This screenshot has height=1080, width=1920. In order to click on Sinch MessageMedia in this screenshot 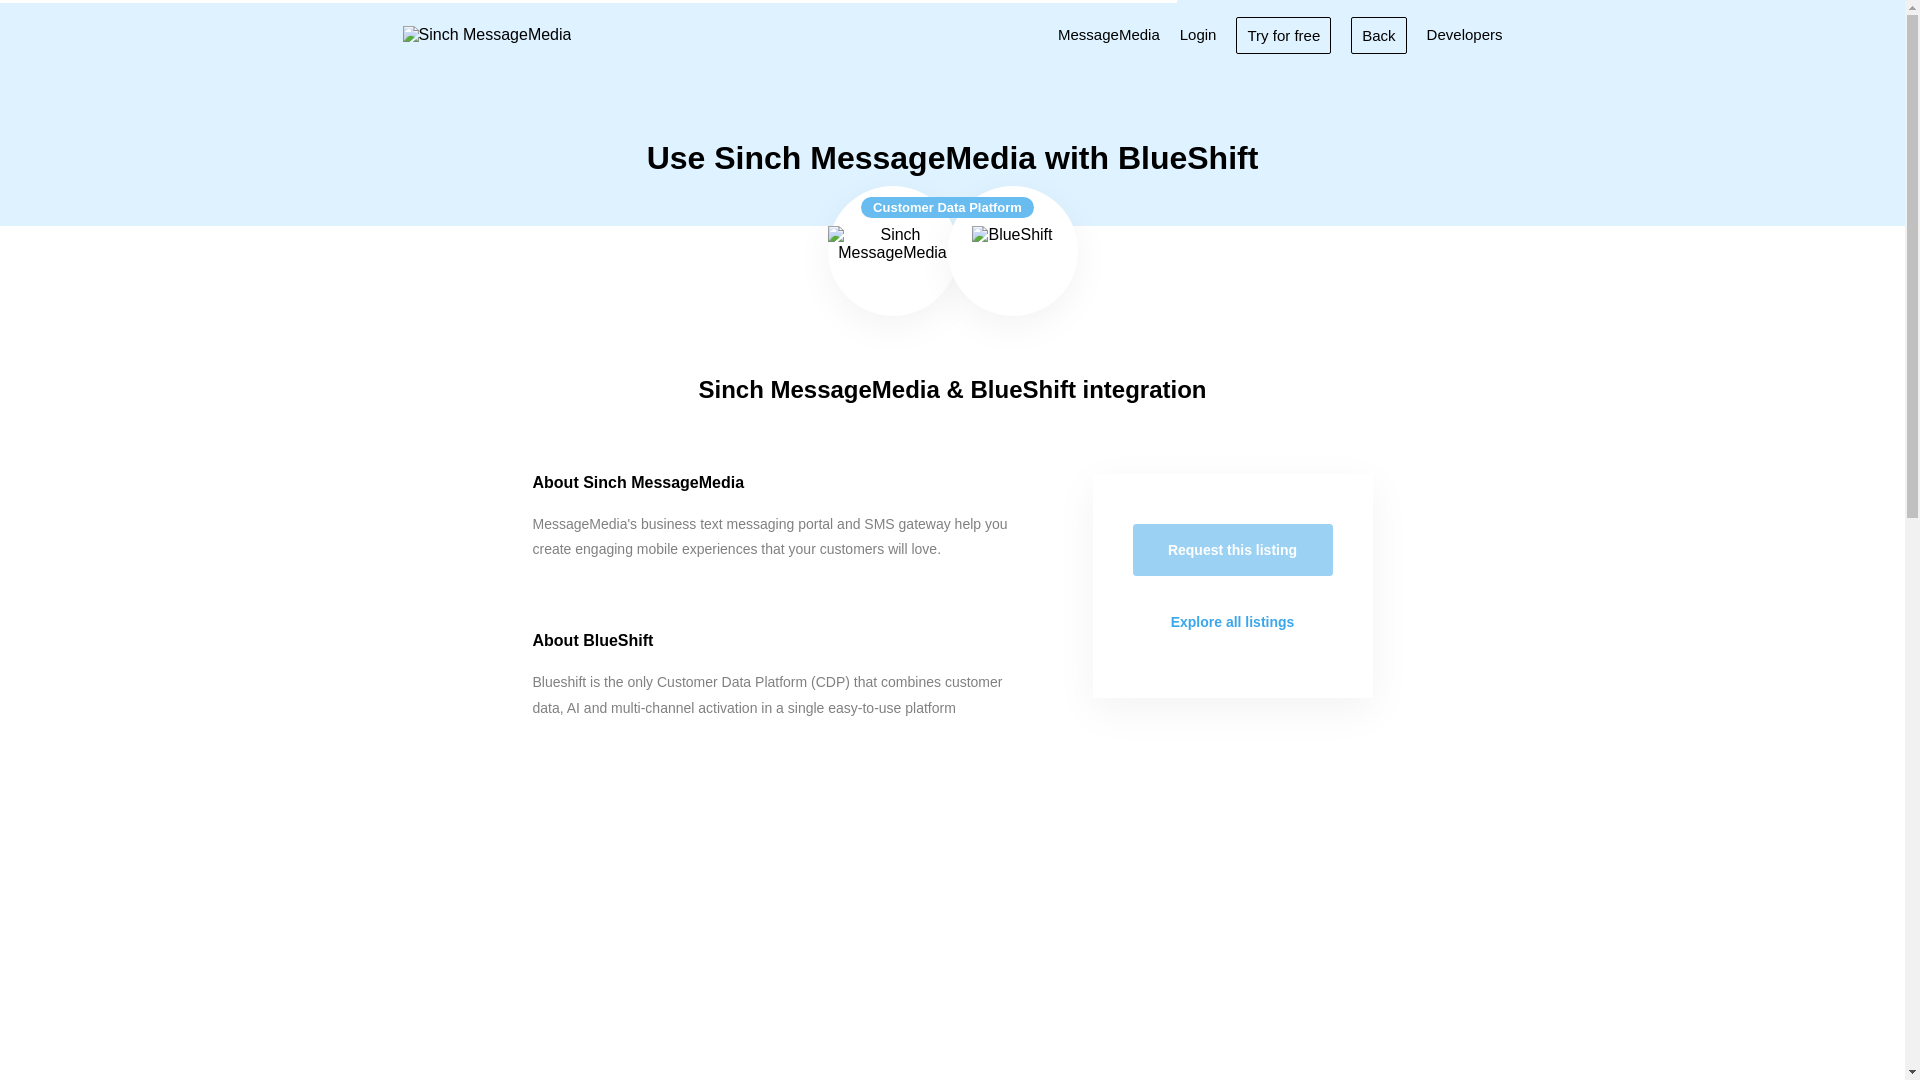, I will do `click(892, 250)`.